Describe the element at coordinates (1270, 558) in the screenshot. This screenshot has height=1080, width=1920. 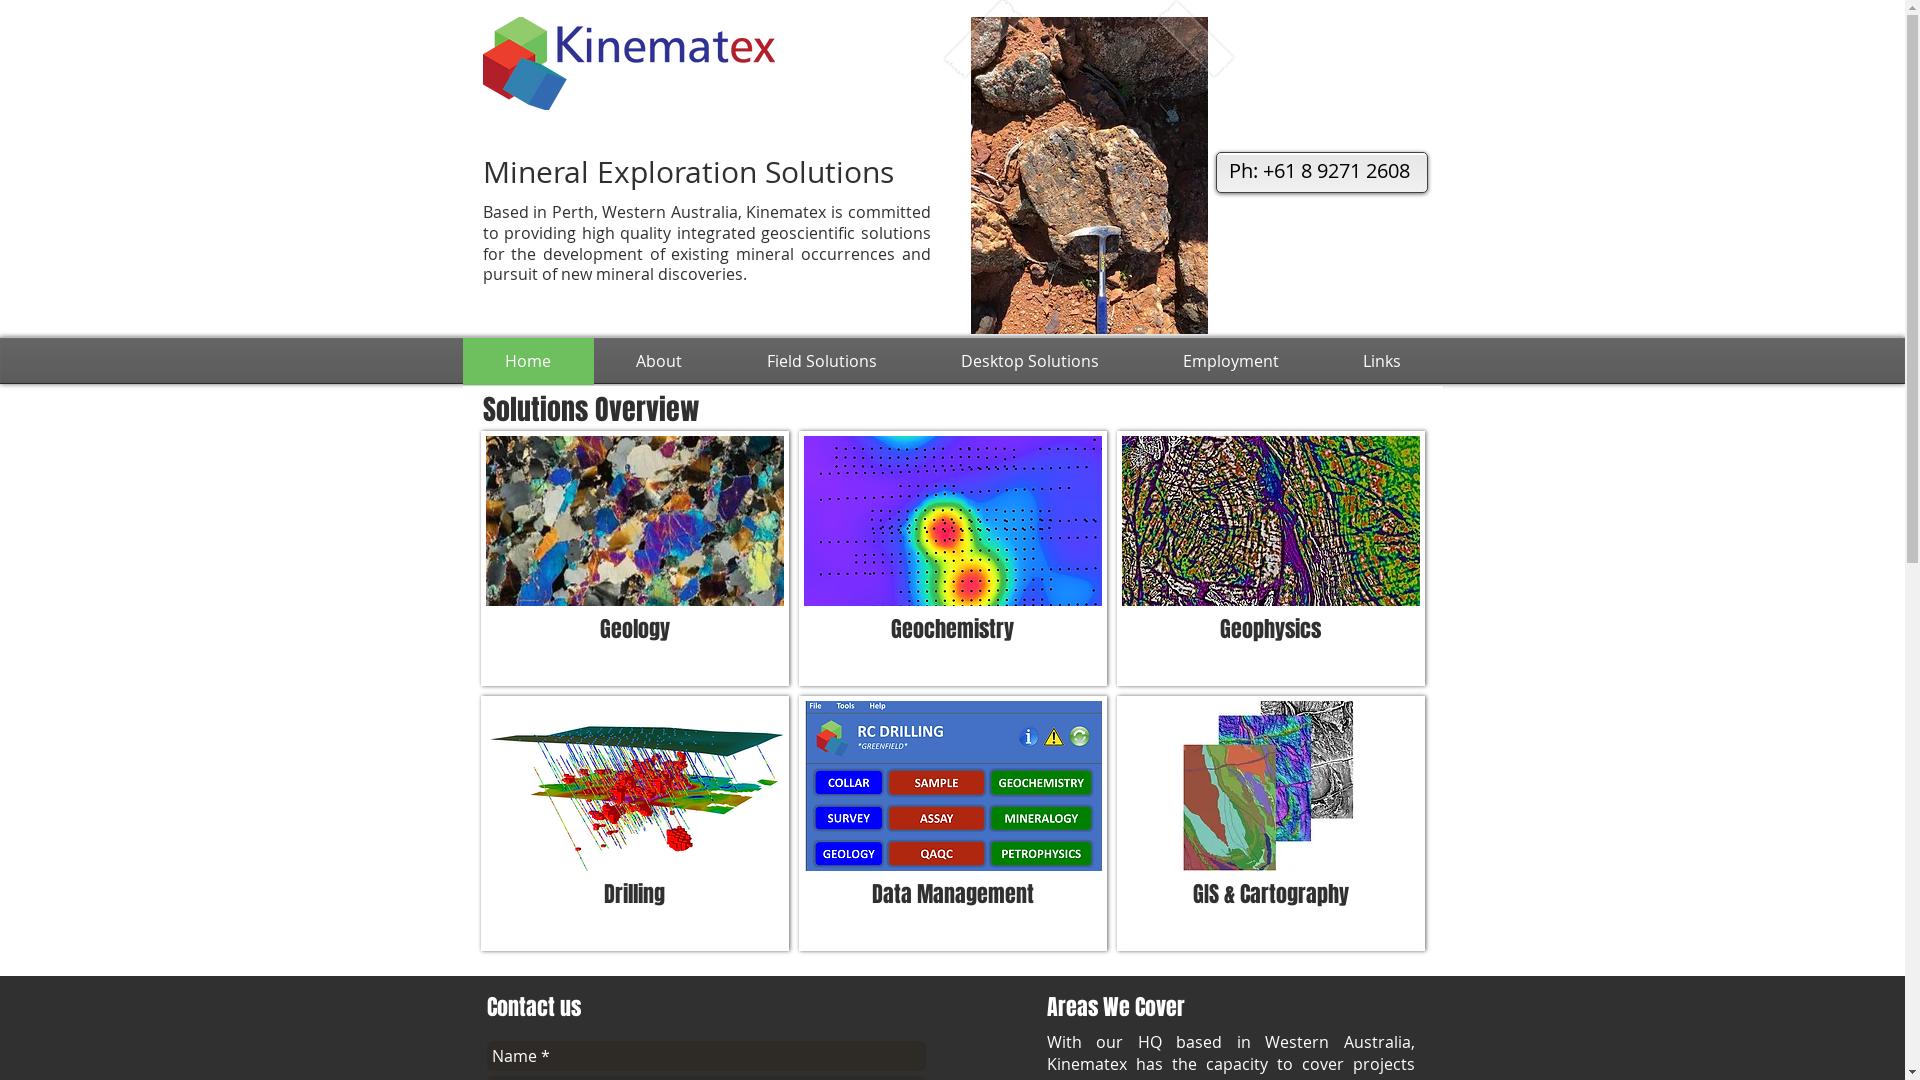
I see `Geophysics` at that location.